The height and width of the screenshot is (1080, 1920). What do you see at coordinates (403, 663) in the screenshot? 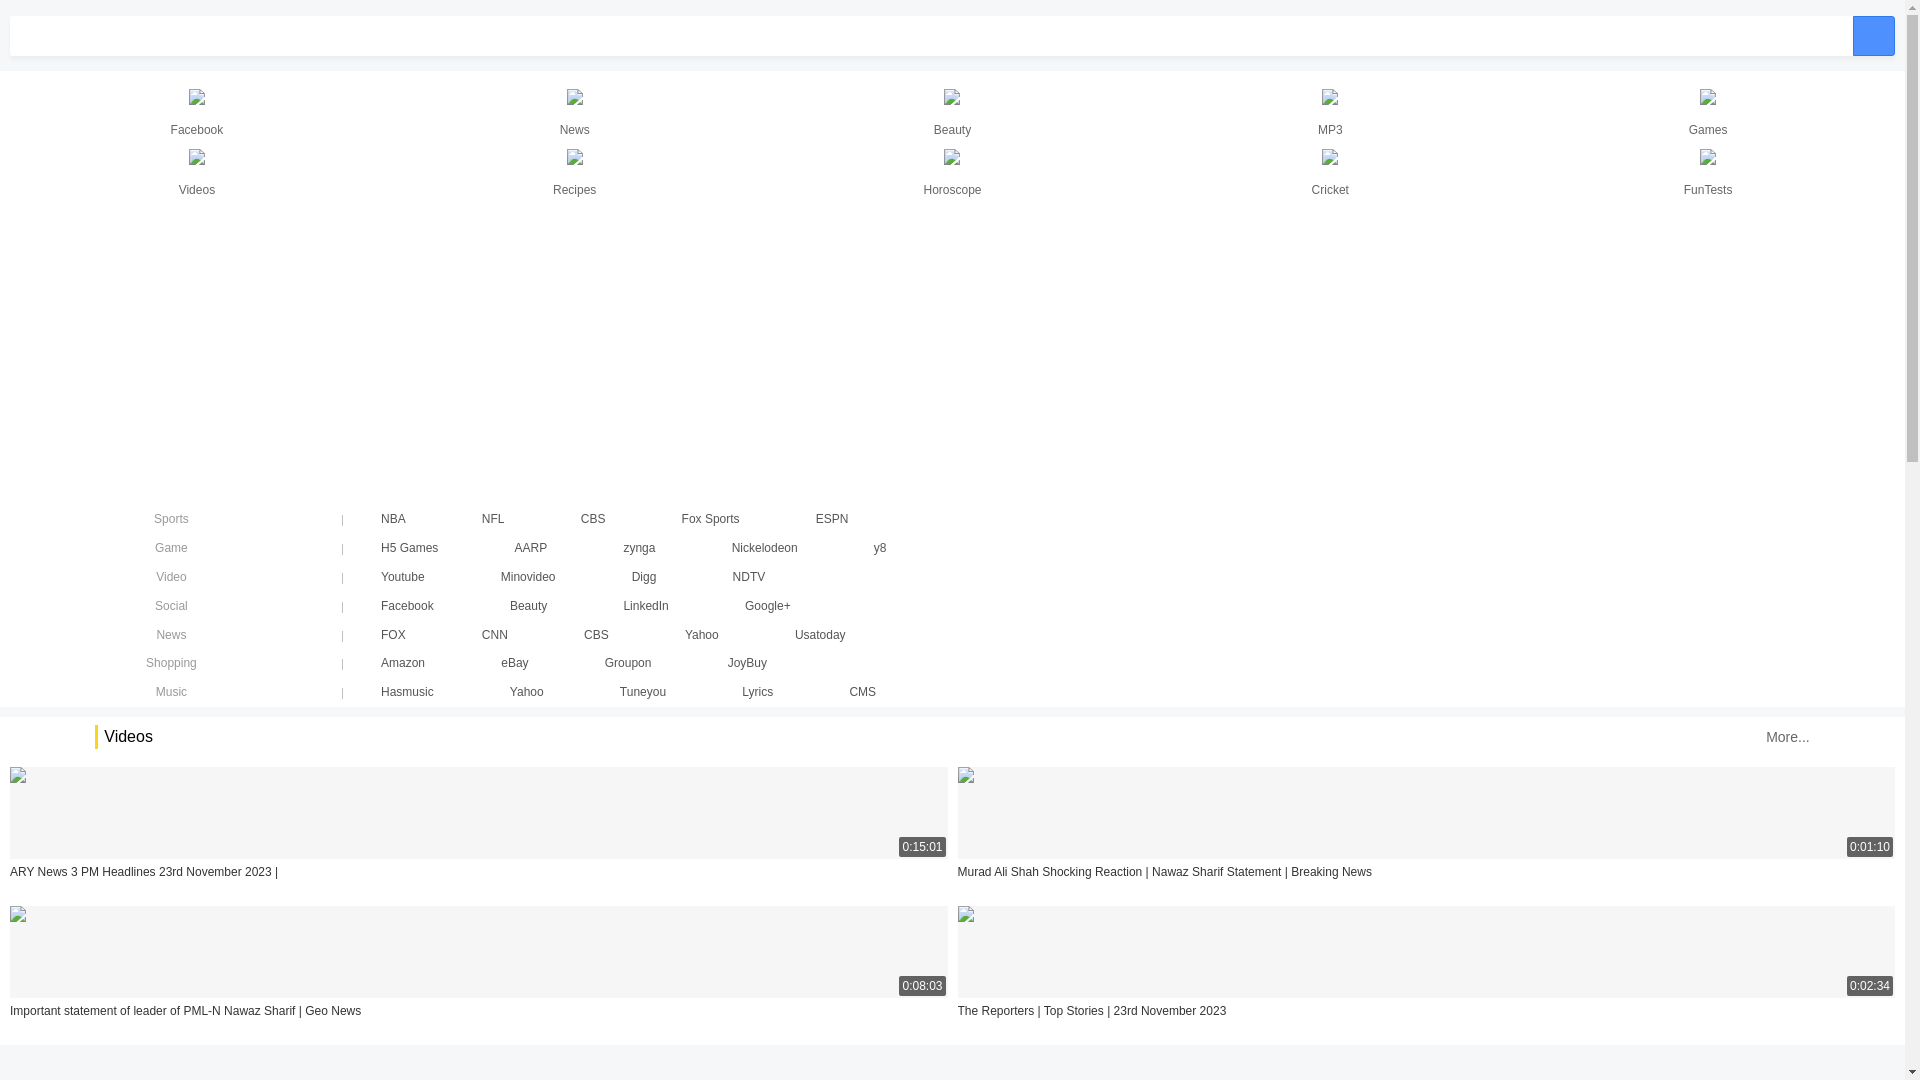
I see `Amazon` at bounding box center [403, 663].